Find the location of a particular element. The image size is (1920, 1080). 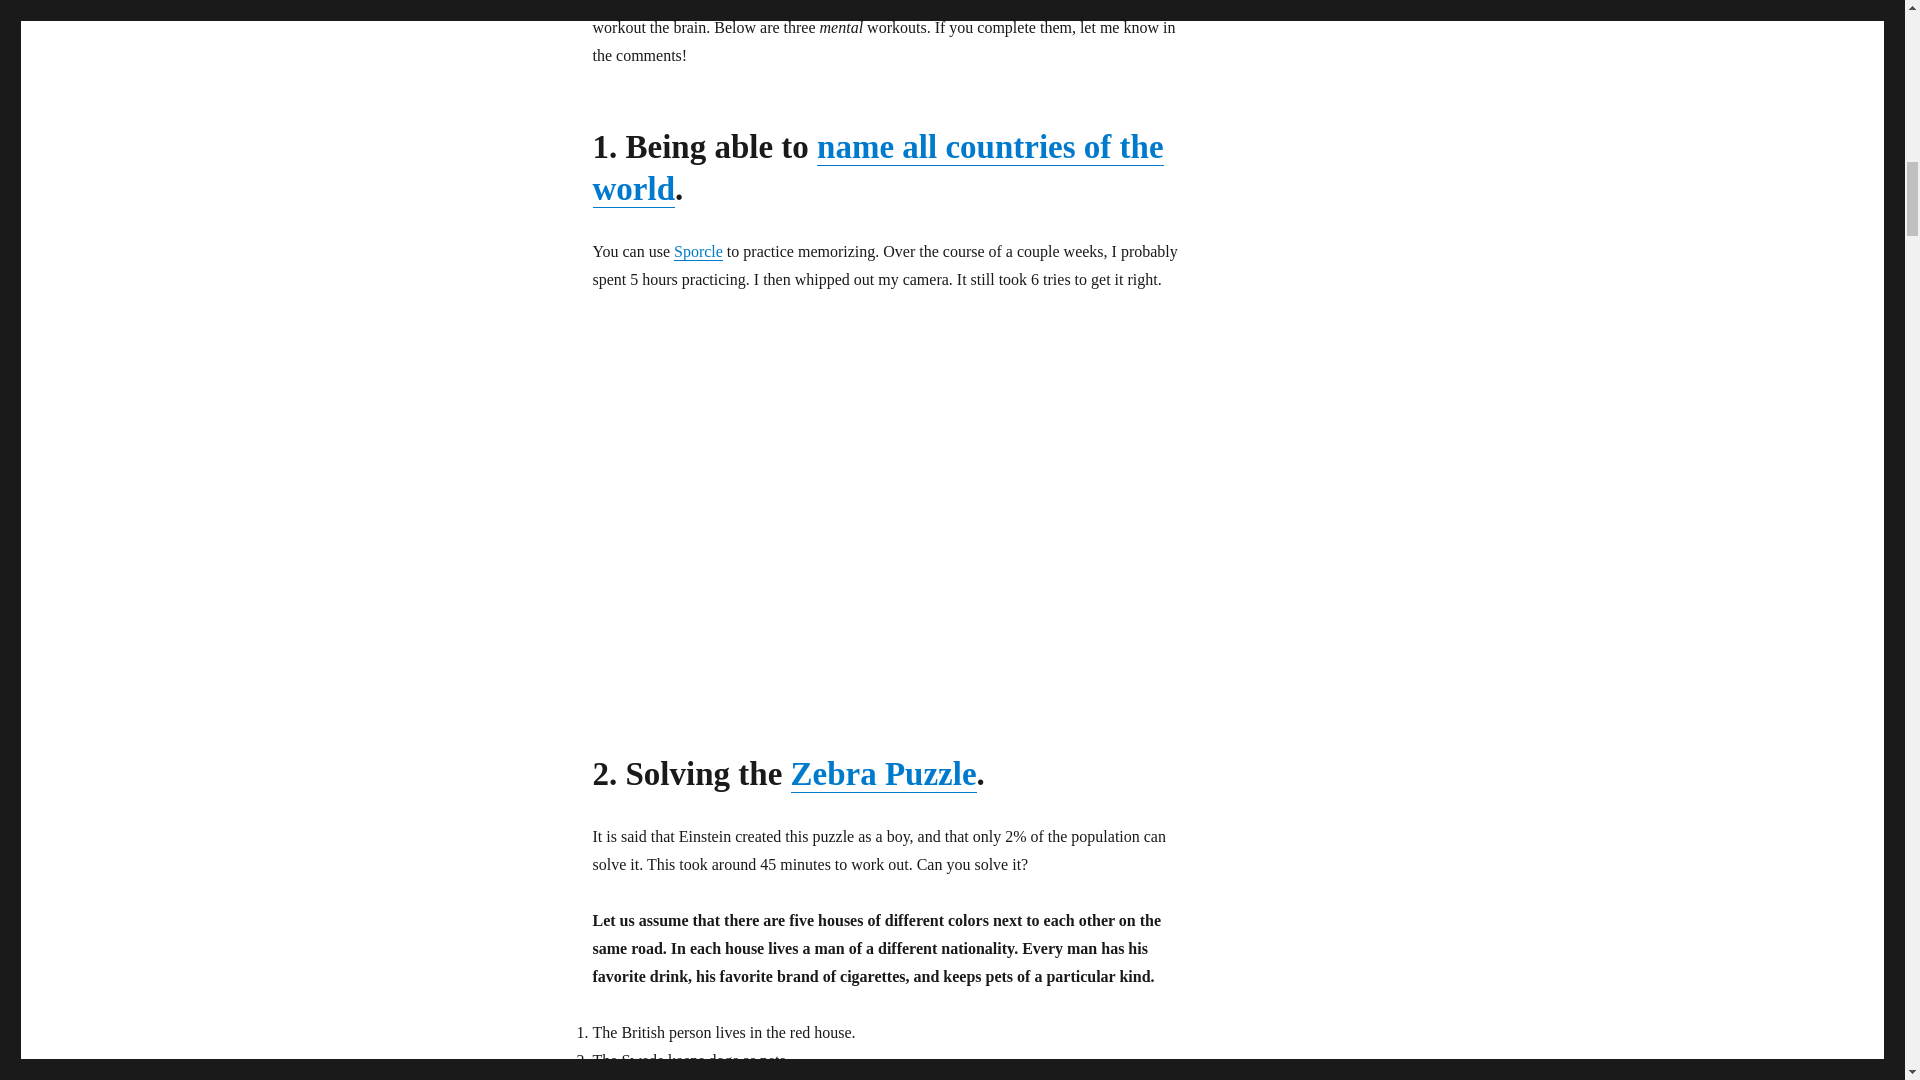

name all countries of the world is located at coordinates (877, 168).